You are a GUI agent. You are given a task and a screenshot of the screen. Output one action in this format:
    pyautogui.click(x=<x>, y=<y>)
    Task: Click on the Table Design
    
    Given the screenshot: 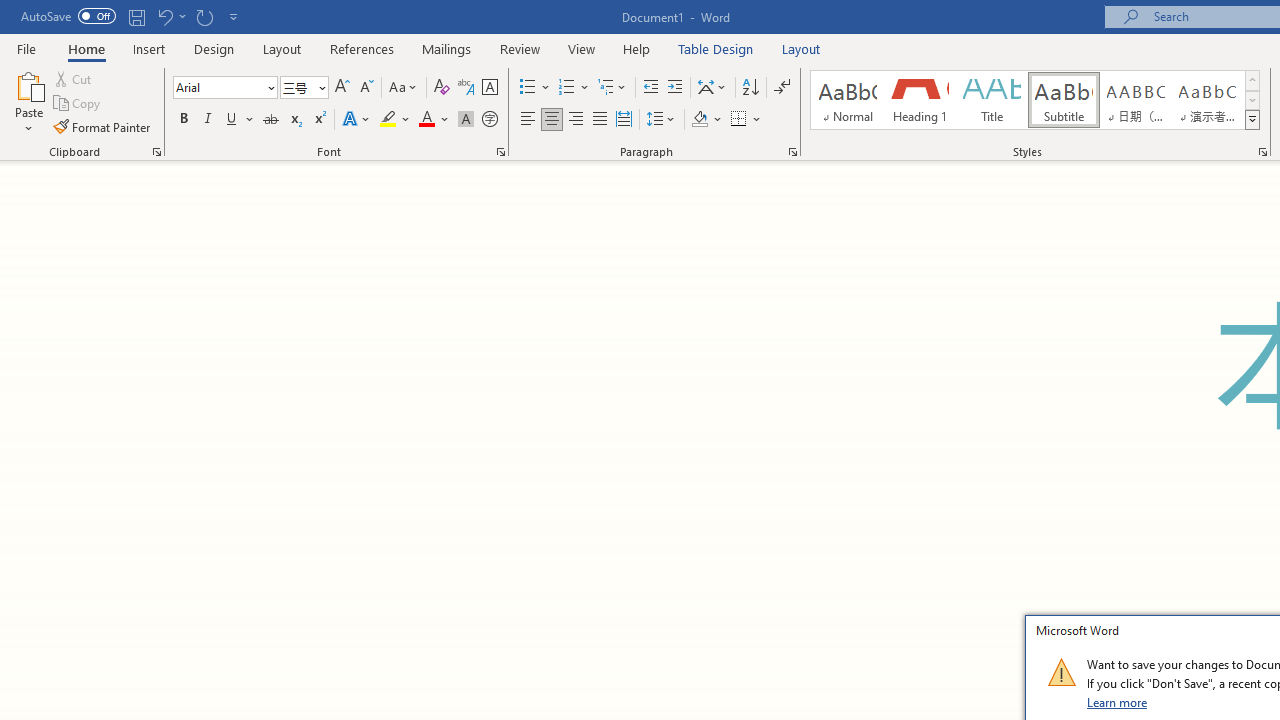 What is the action you would take?
    pyautogui.click(x=716, y=48)
    